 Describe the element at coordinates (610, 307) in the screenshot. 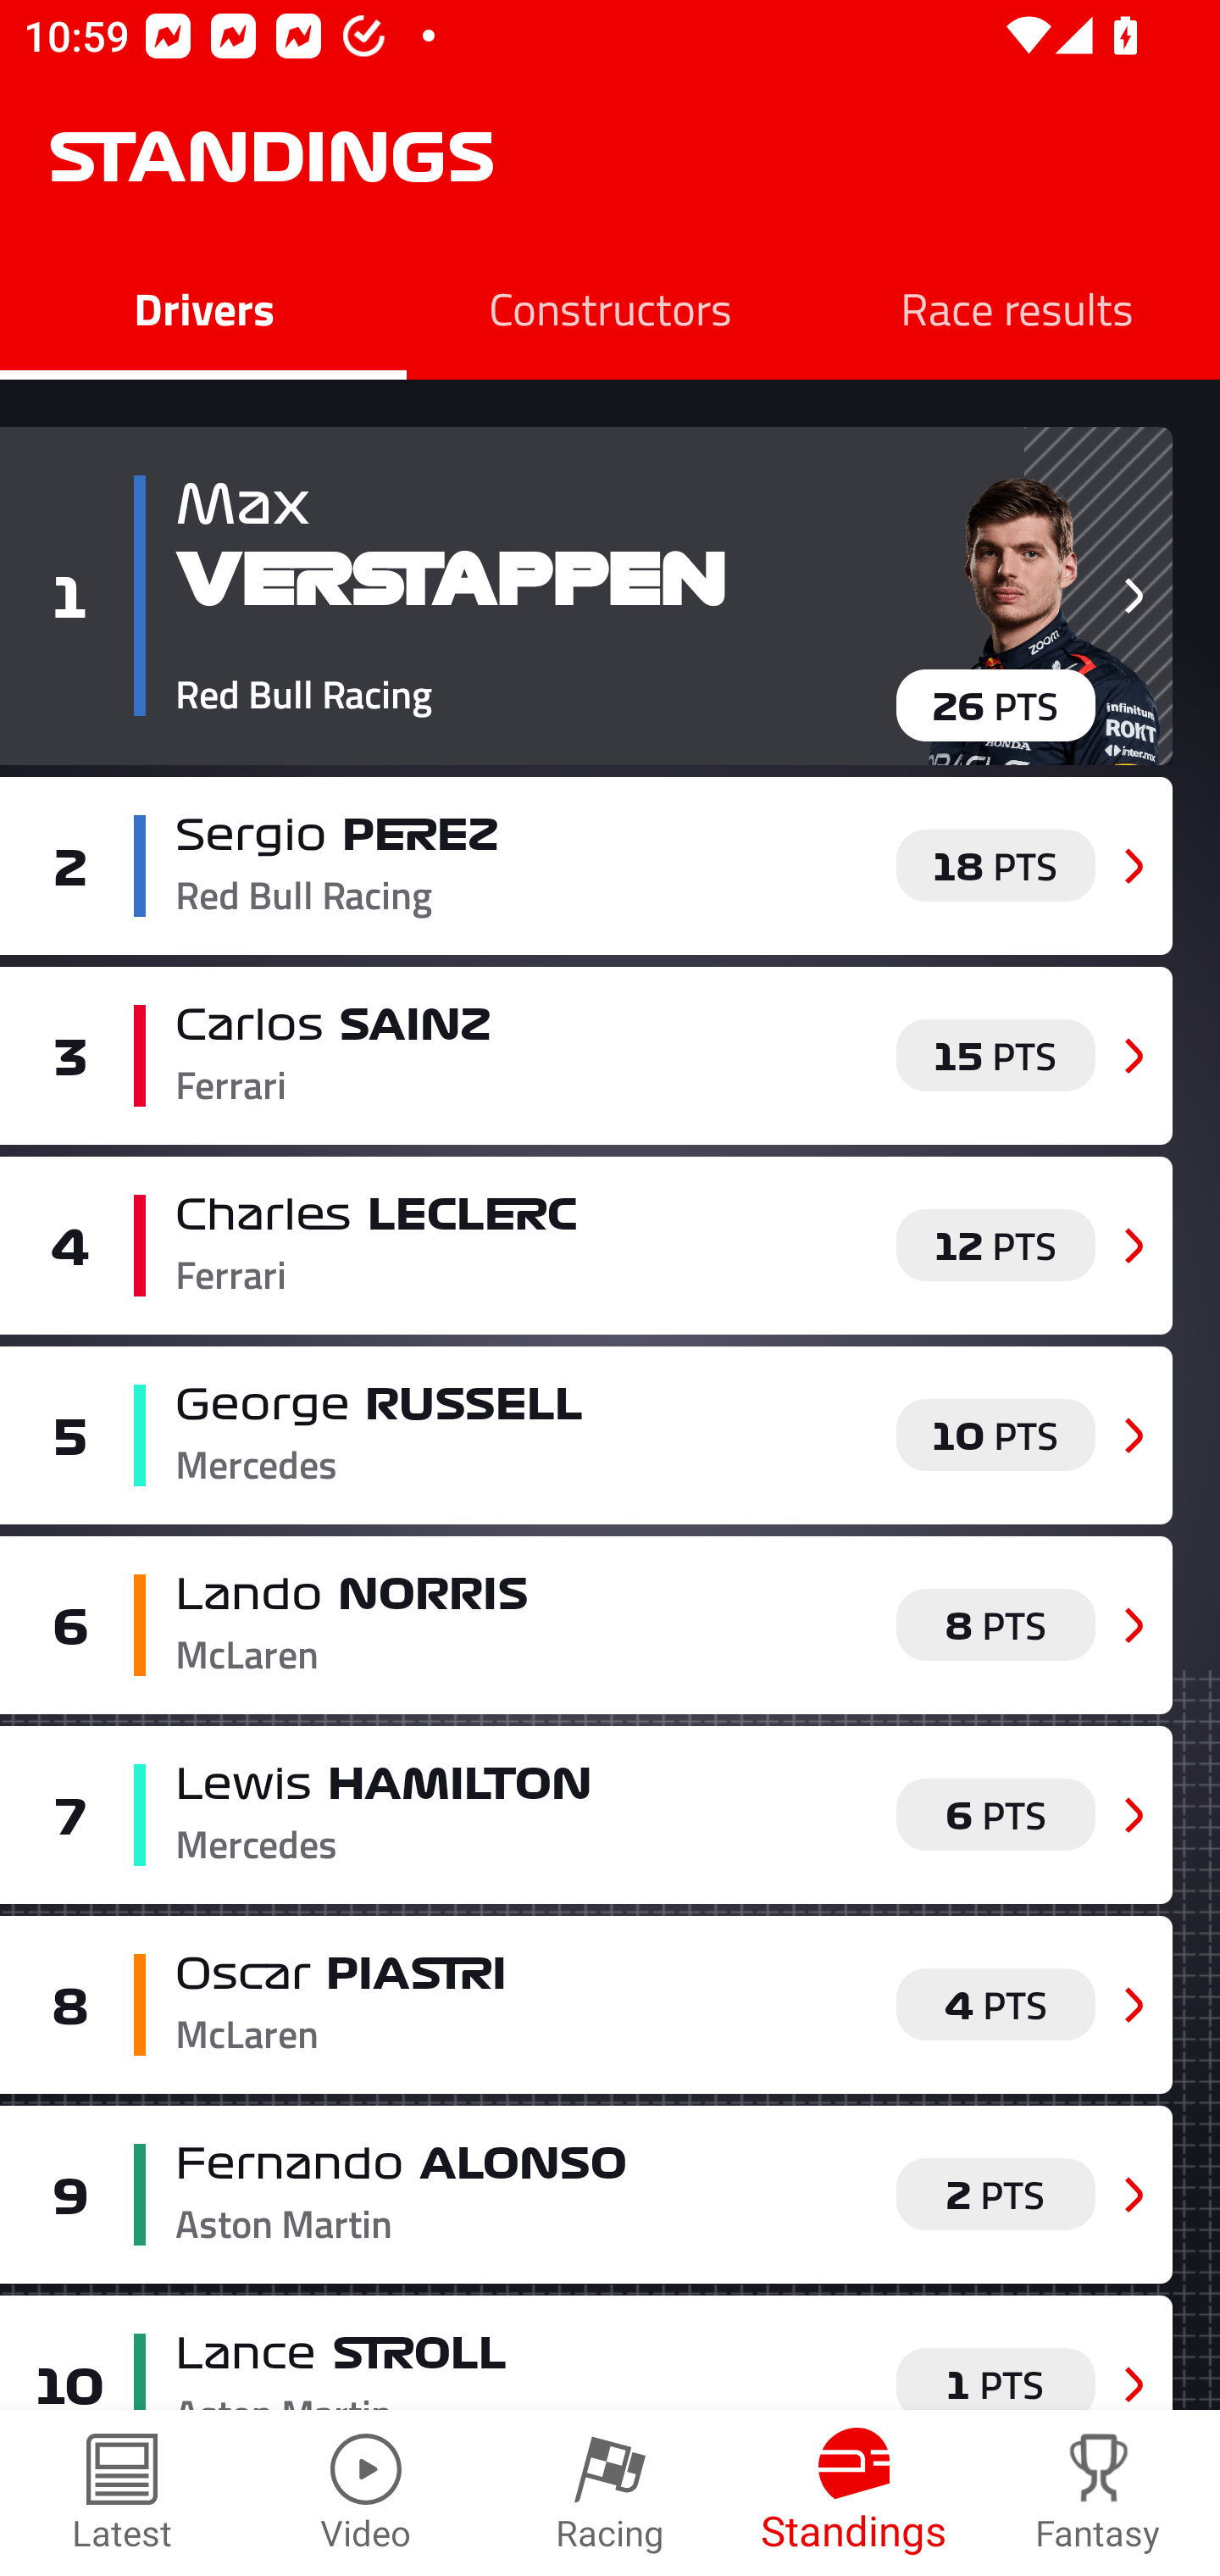

I see `Constructors` at that location.